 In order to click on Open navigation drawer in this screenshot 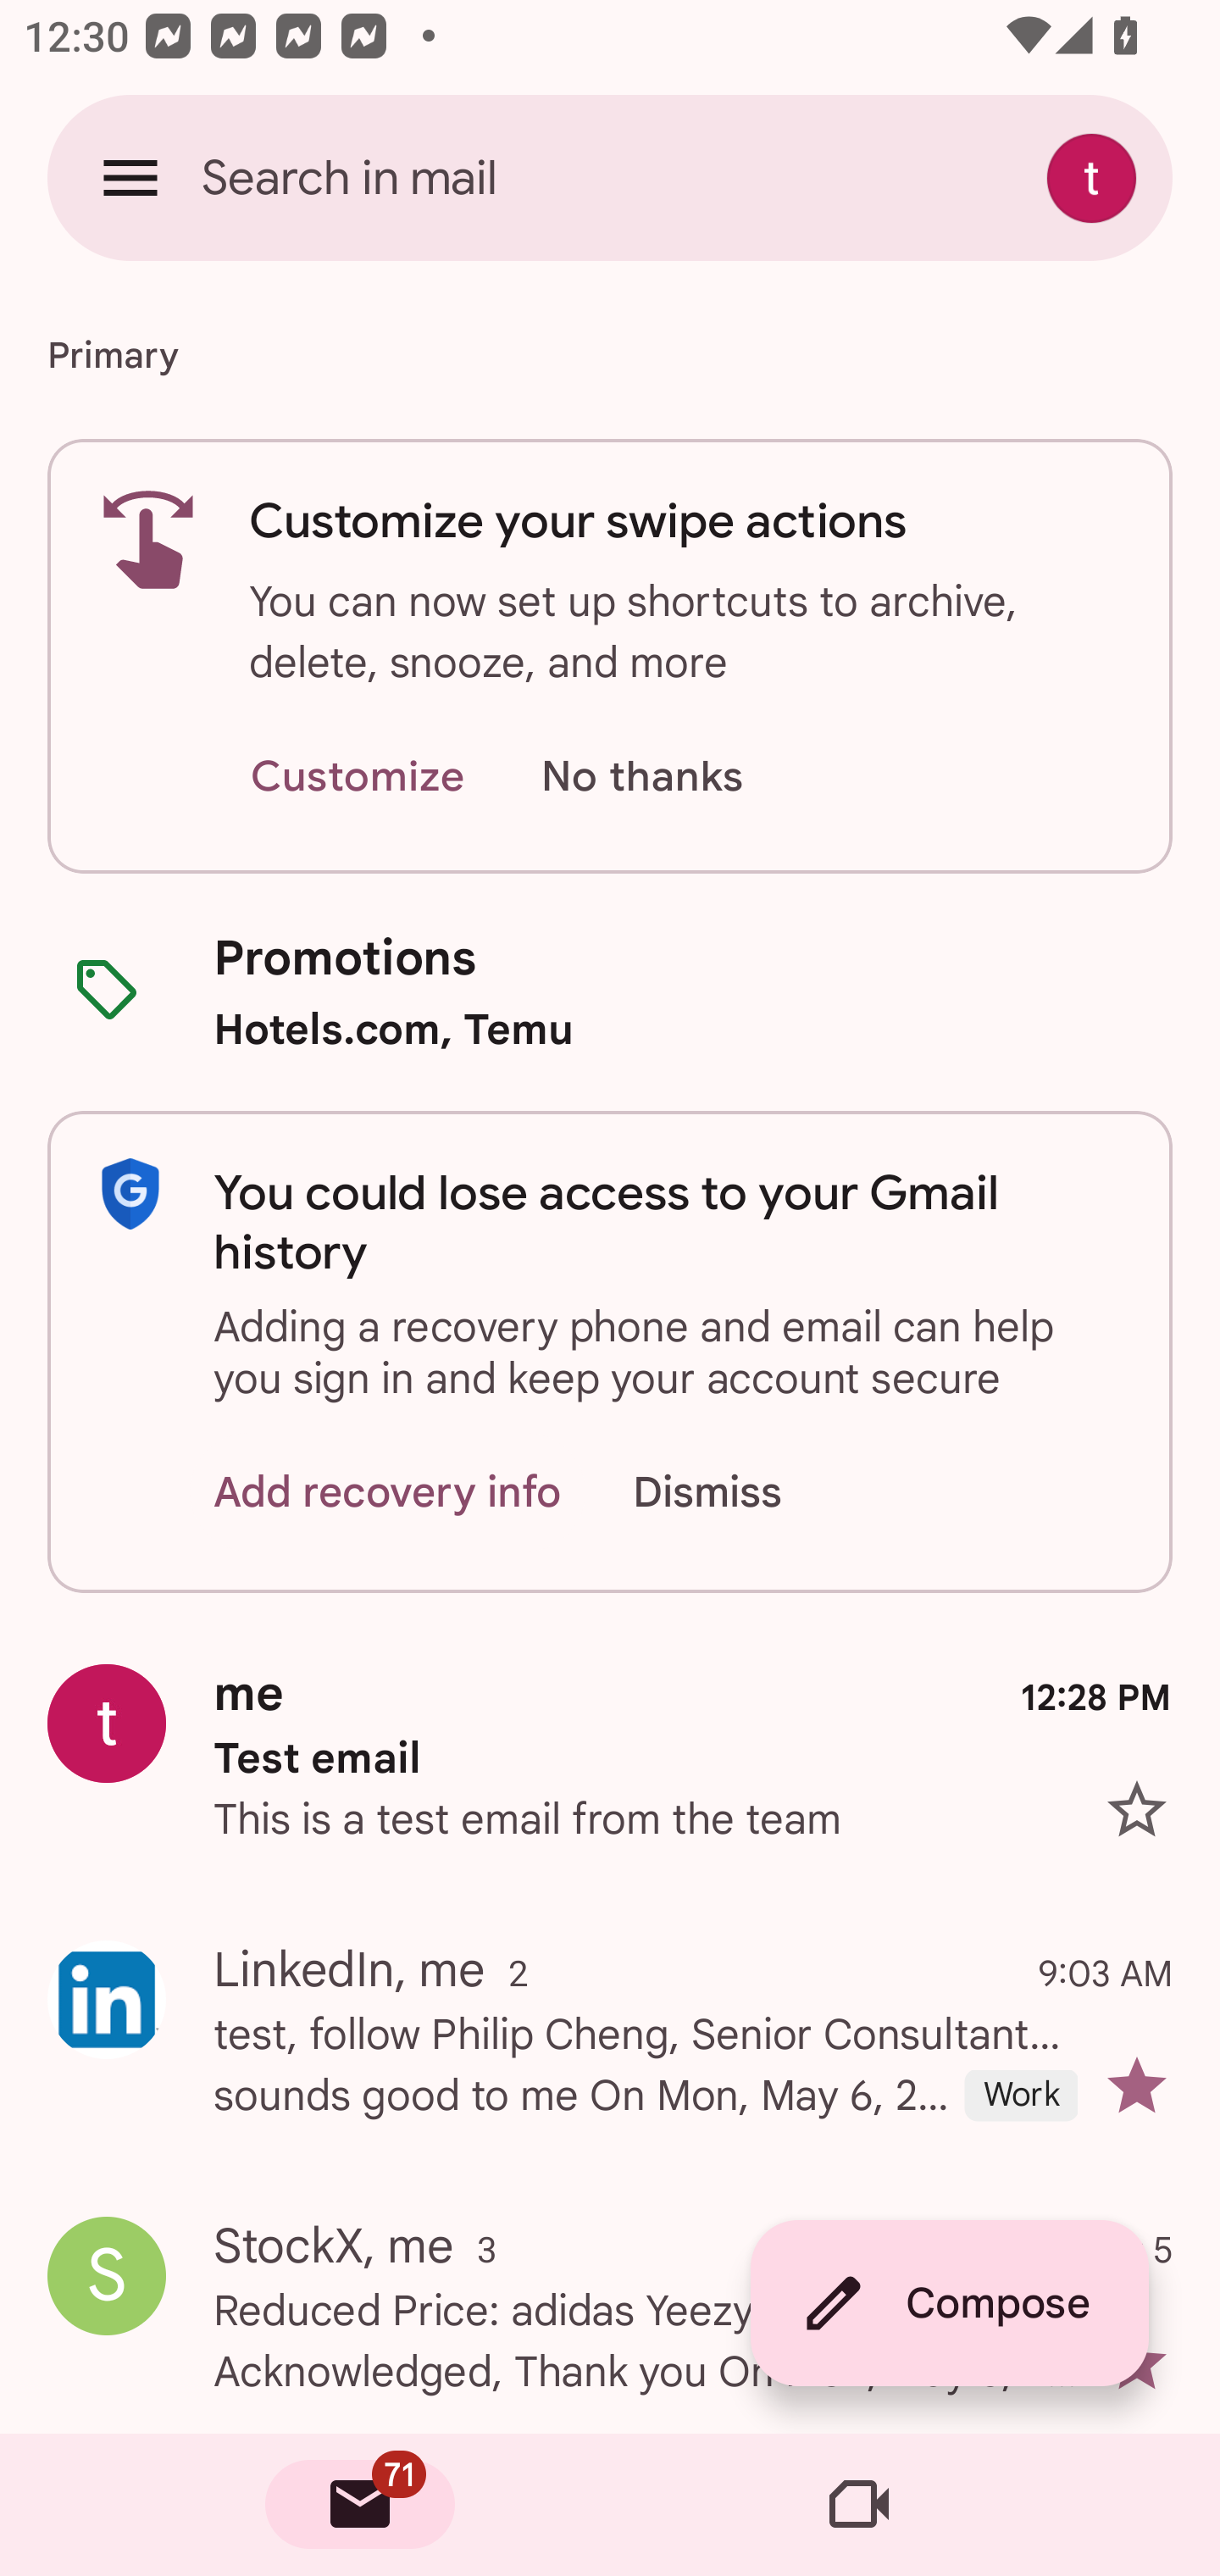, I will do `click(130, 177)`.